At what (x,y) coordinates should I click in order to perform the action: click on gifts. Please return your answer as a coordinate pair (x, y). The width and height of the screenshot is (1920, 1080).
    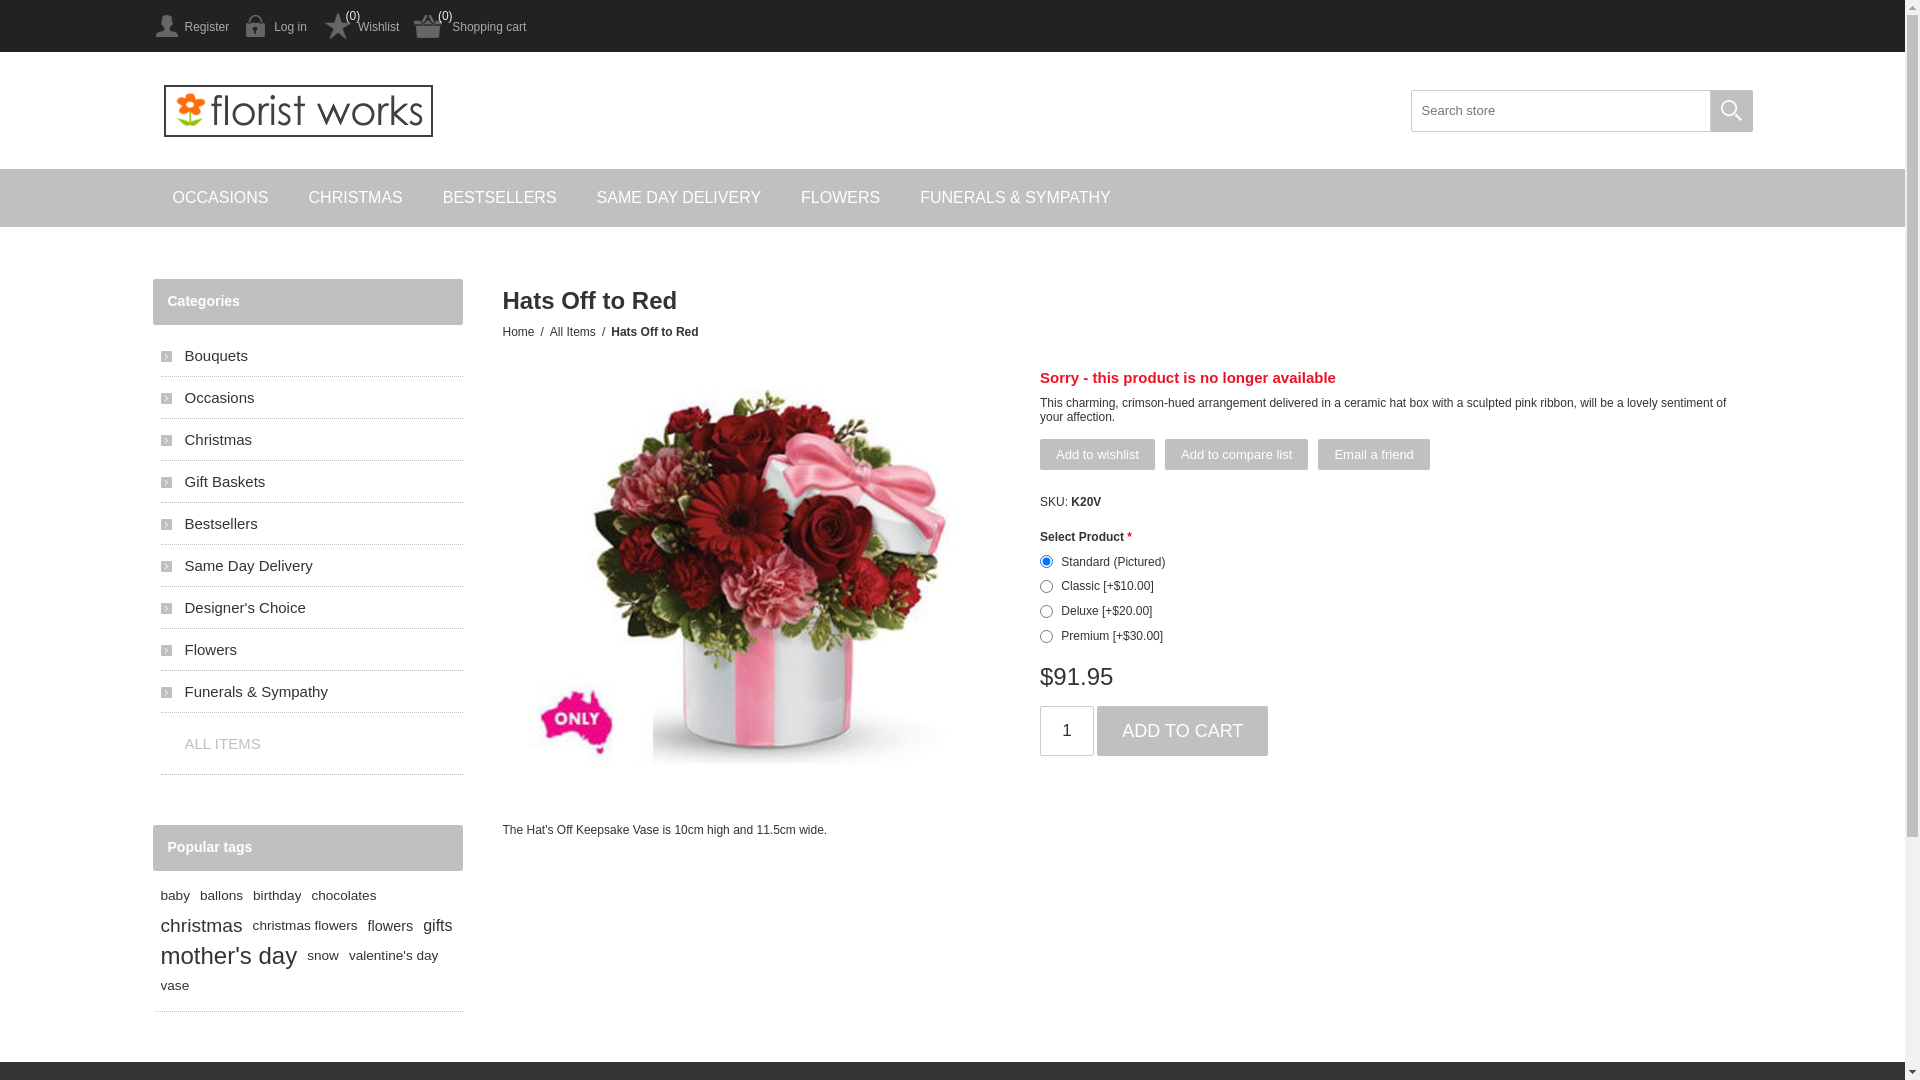
    Looking at the image, I should click on (438, 926).